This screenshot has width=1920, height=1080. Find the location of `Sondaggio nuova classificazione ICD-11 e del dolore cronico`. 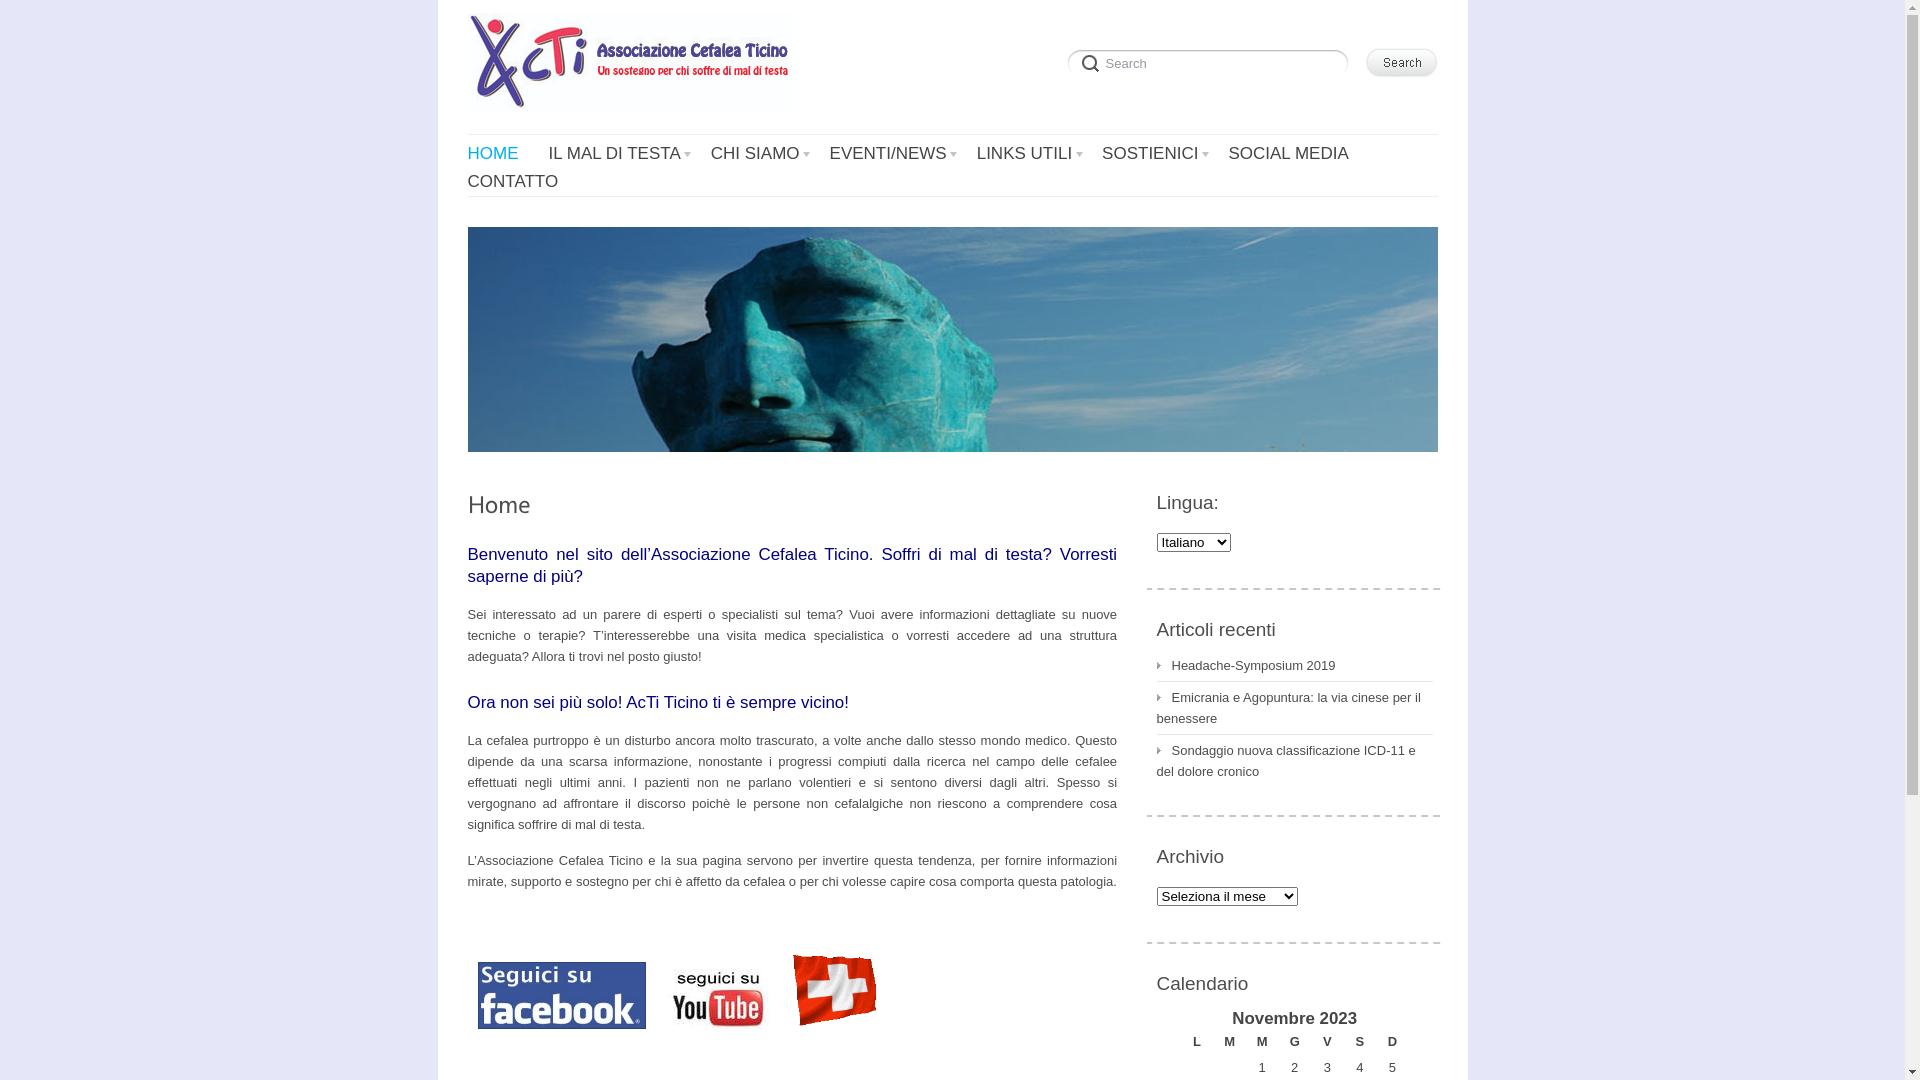

Sondaggio nuova classificazione ICD-11 e del dolore cronico is located at coordinates (1286, 761).